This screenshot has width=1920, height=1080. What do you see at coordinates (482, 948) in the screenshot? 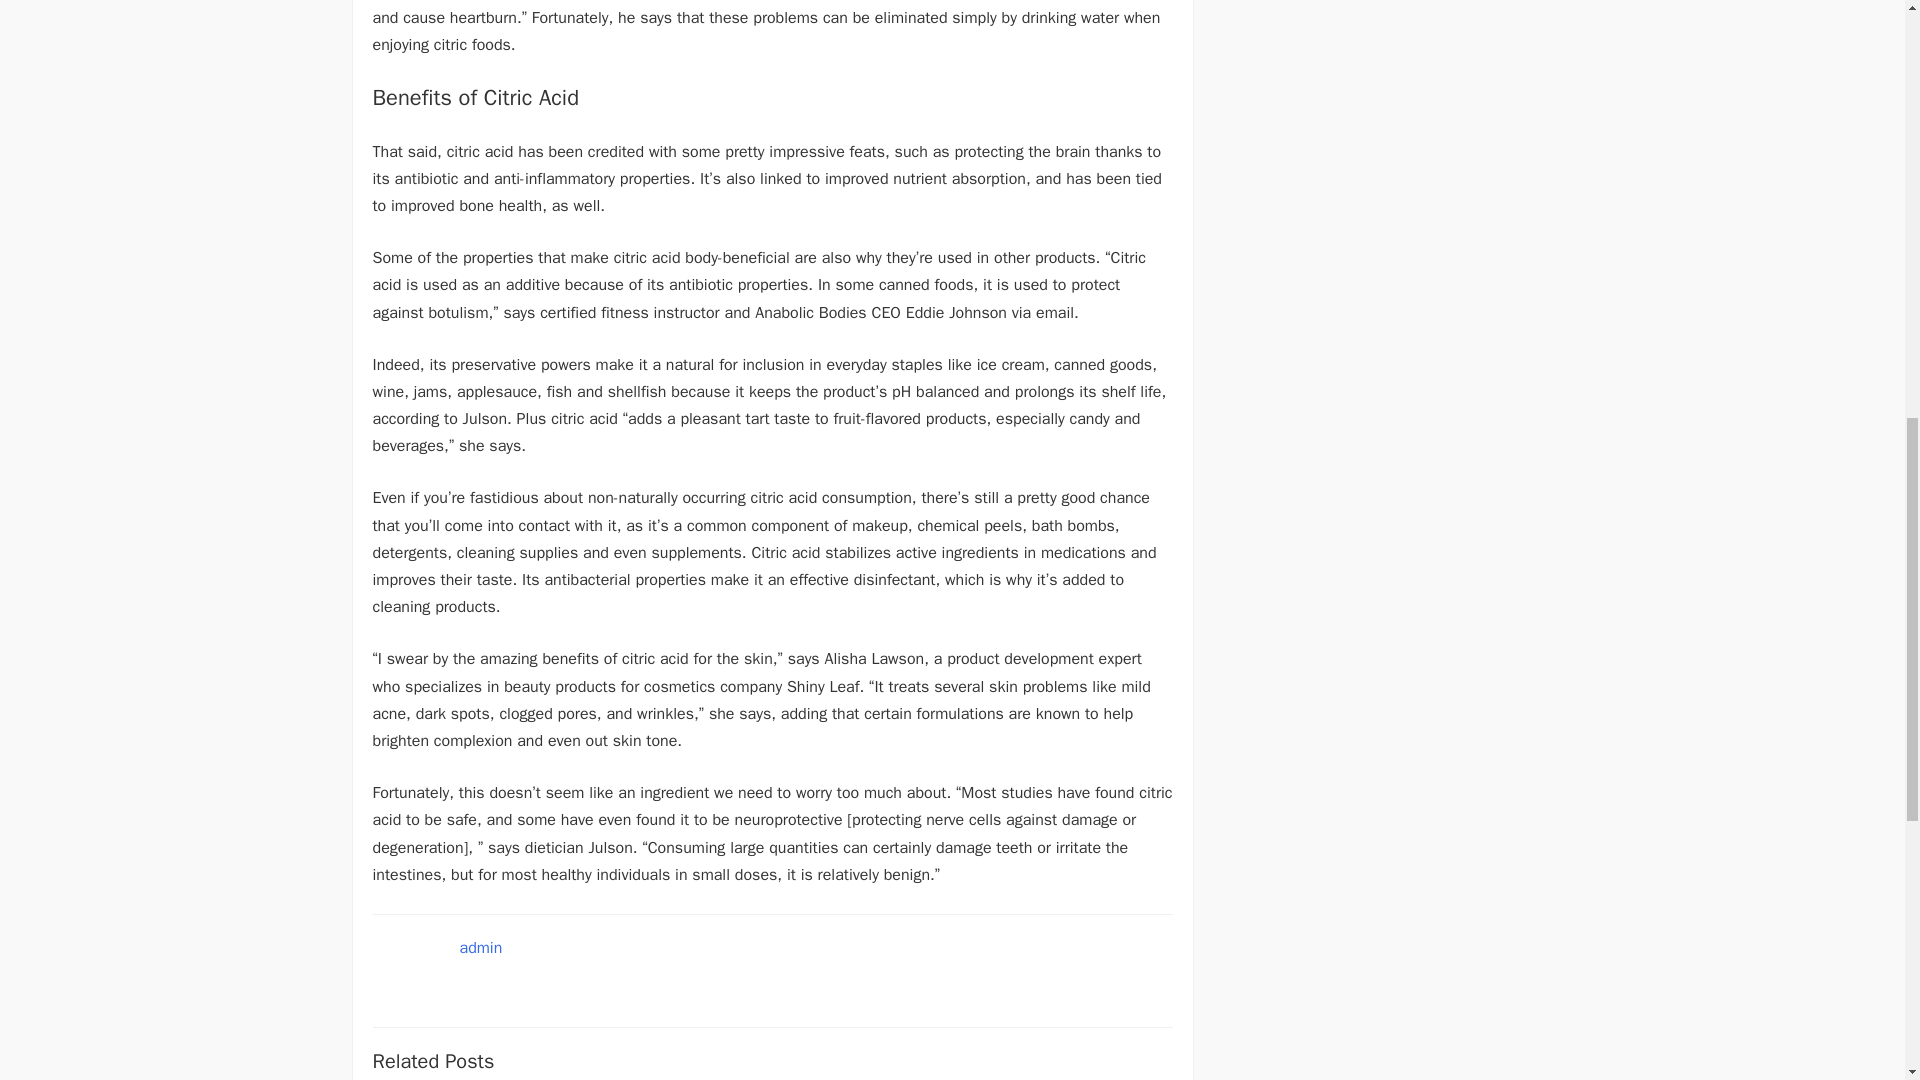
I see `admin` at bounding box center [482, 948].